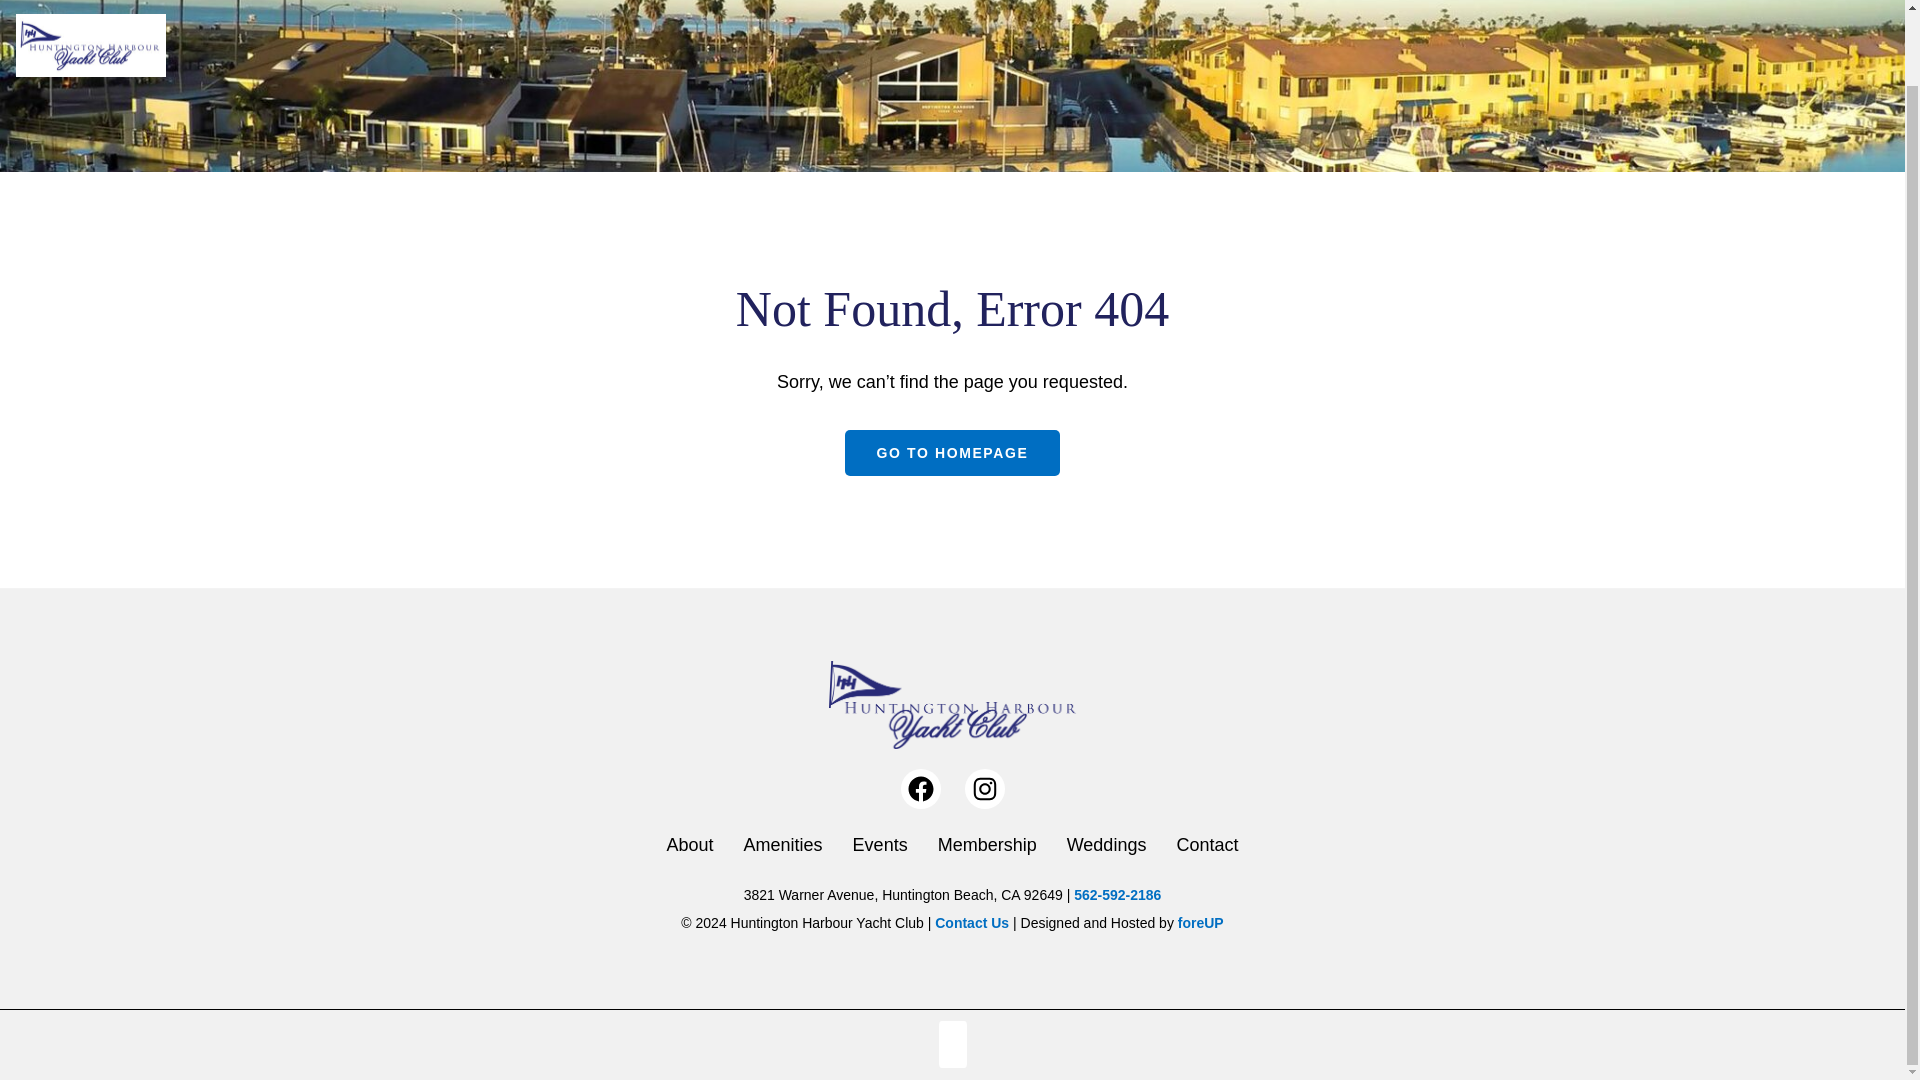 Image resolution: width=1920 pixels, height=1080 pixels. Describe the element at coordinates (784, 844) in the screenshot. I see `Amenities` at that location.